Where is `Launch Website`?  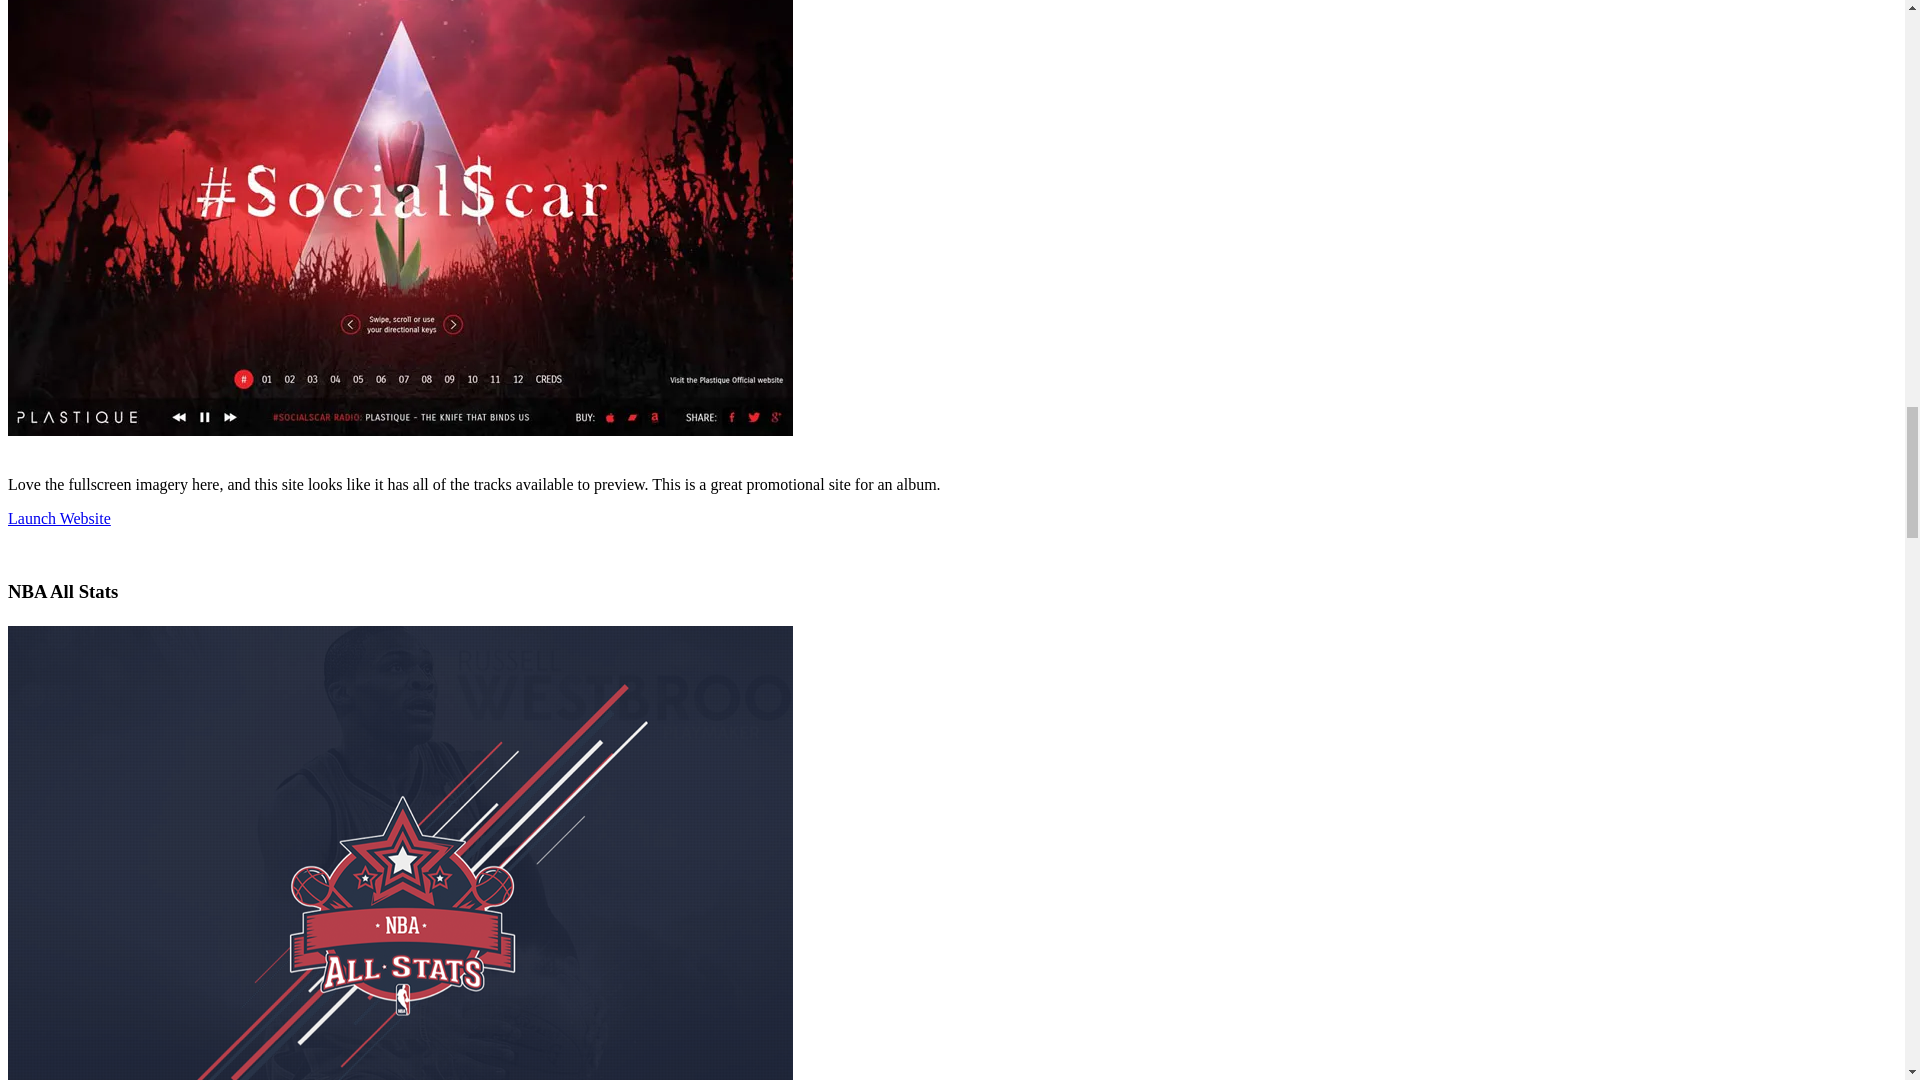 Launch Website is located at coordinates (59, 518).